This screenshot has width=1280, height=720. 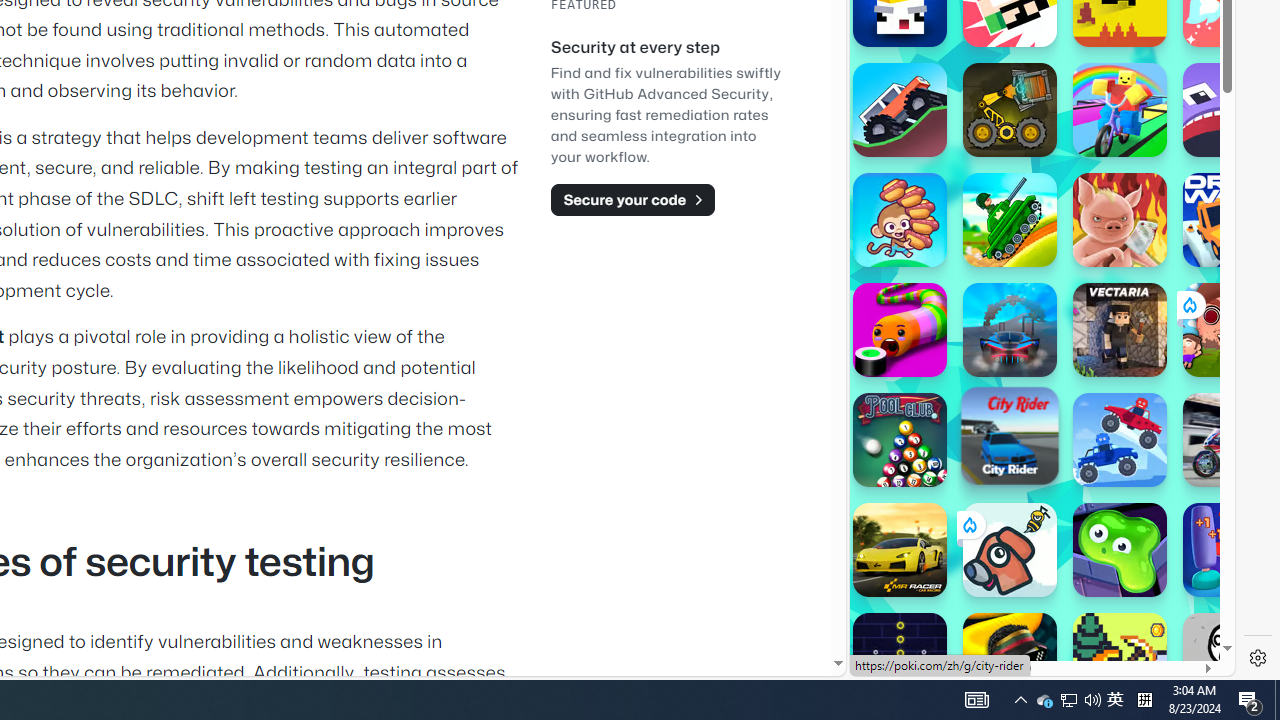 What do you see at coordinates (900, 220) in the screenshot?
I see `Monkey Mart Monkey Mart` at bounding box center [900, 220].